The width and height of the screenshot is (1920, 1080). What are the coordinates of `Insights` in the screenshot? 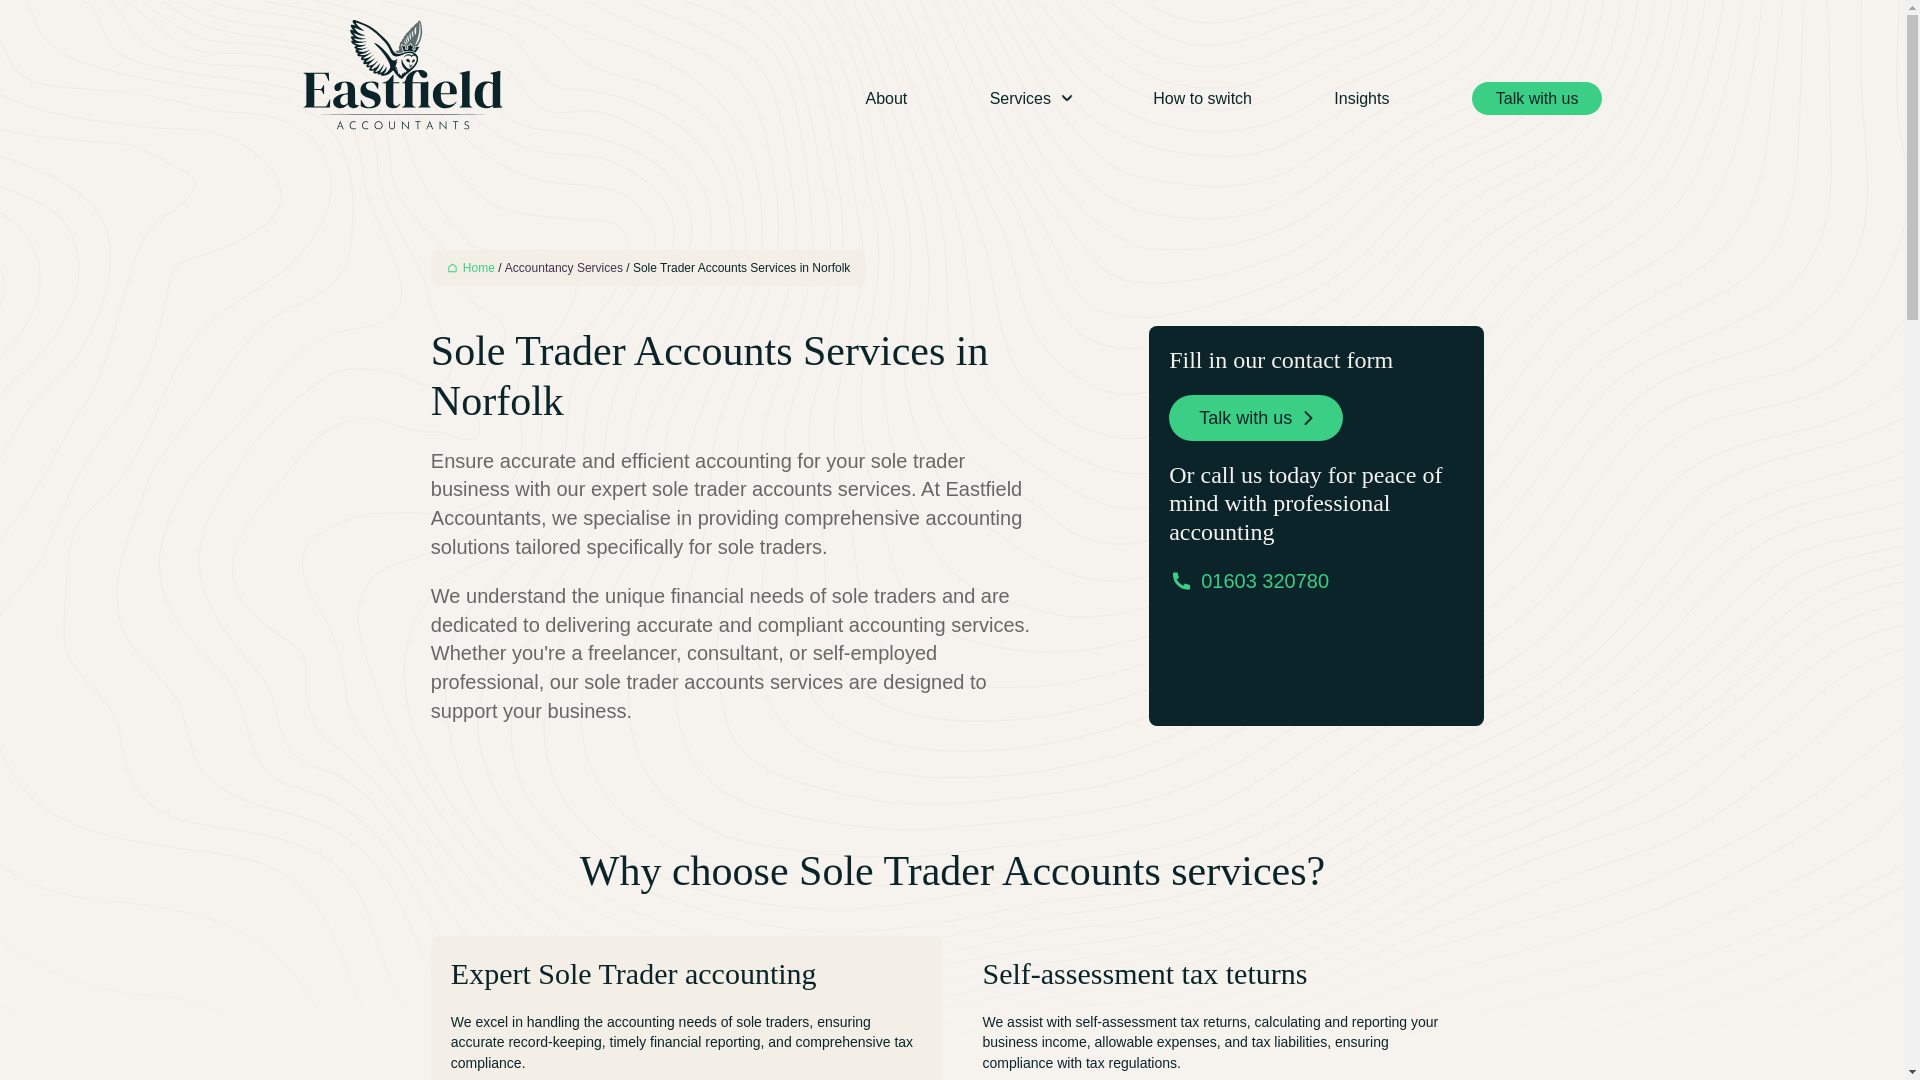 It's located at (1361, 98).